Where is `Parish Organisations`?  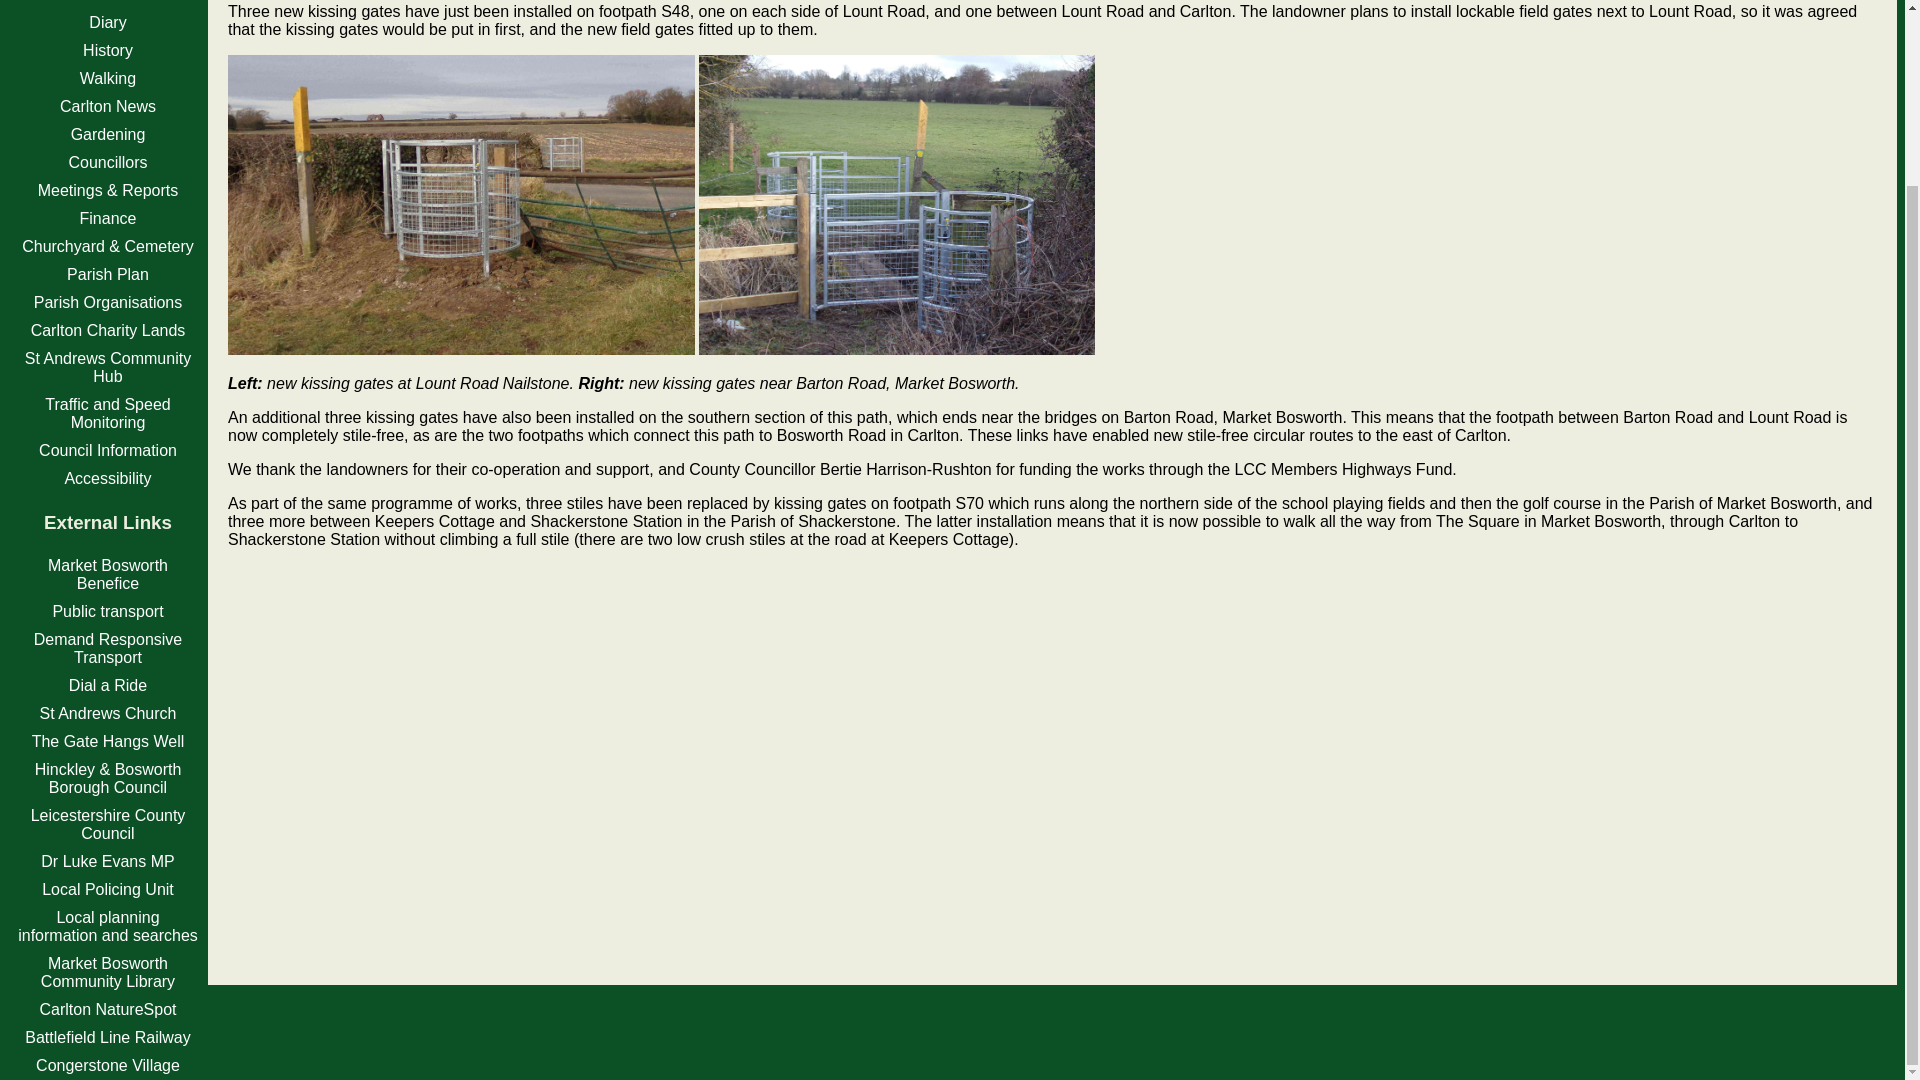 Parish Organisations is located at coordinates (108, 302).